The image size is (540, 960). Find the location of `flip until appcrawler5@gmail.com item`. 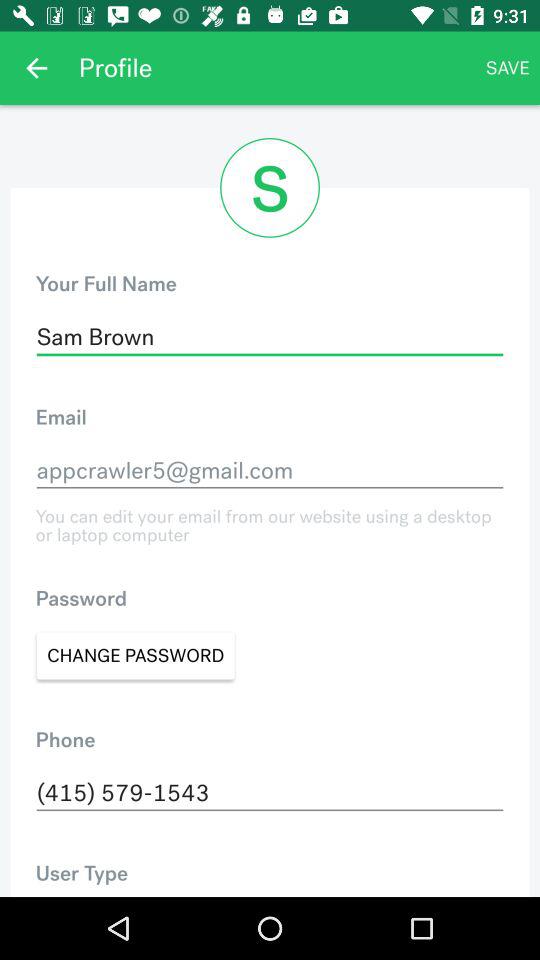

flip until appcrawler5@gmail.com item is located at coordinates (270, 470).